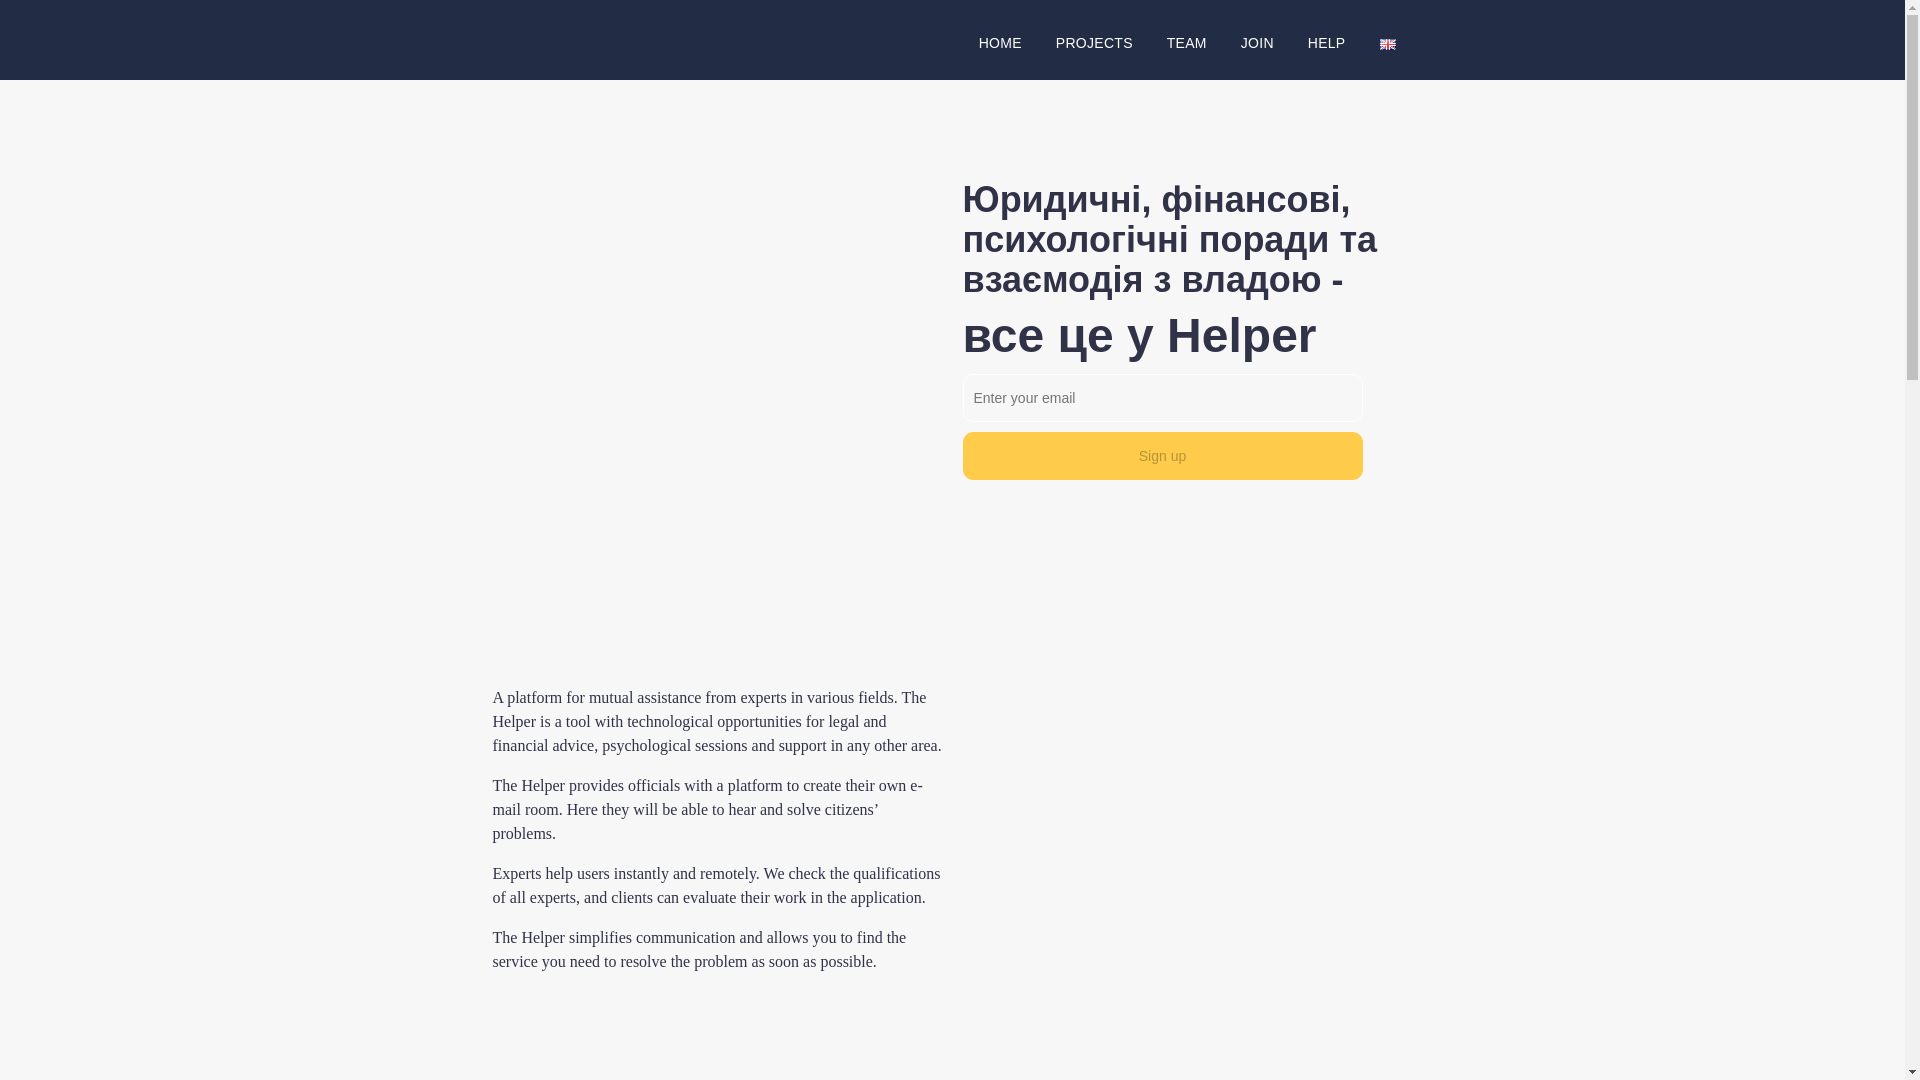 This screenshot has height=1080, width=1920. I want to click on TEAM, so click(1187, 42).